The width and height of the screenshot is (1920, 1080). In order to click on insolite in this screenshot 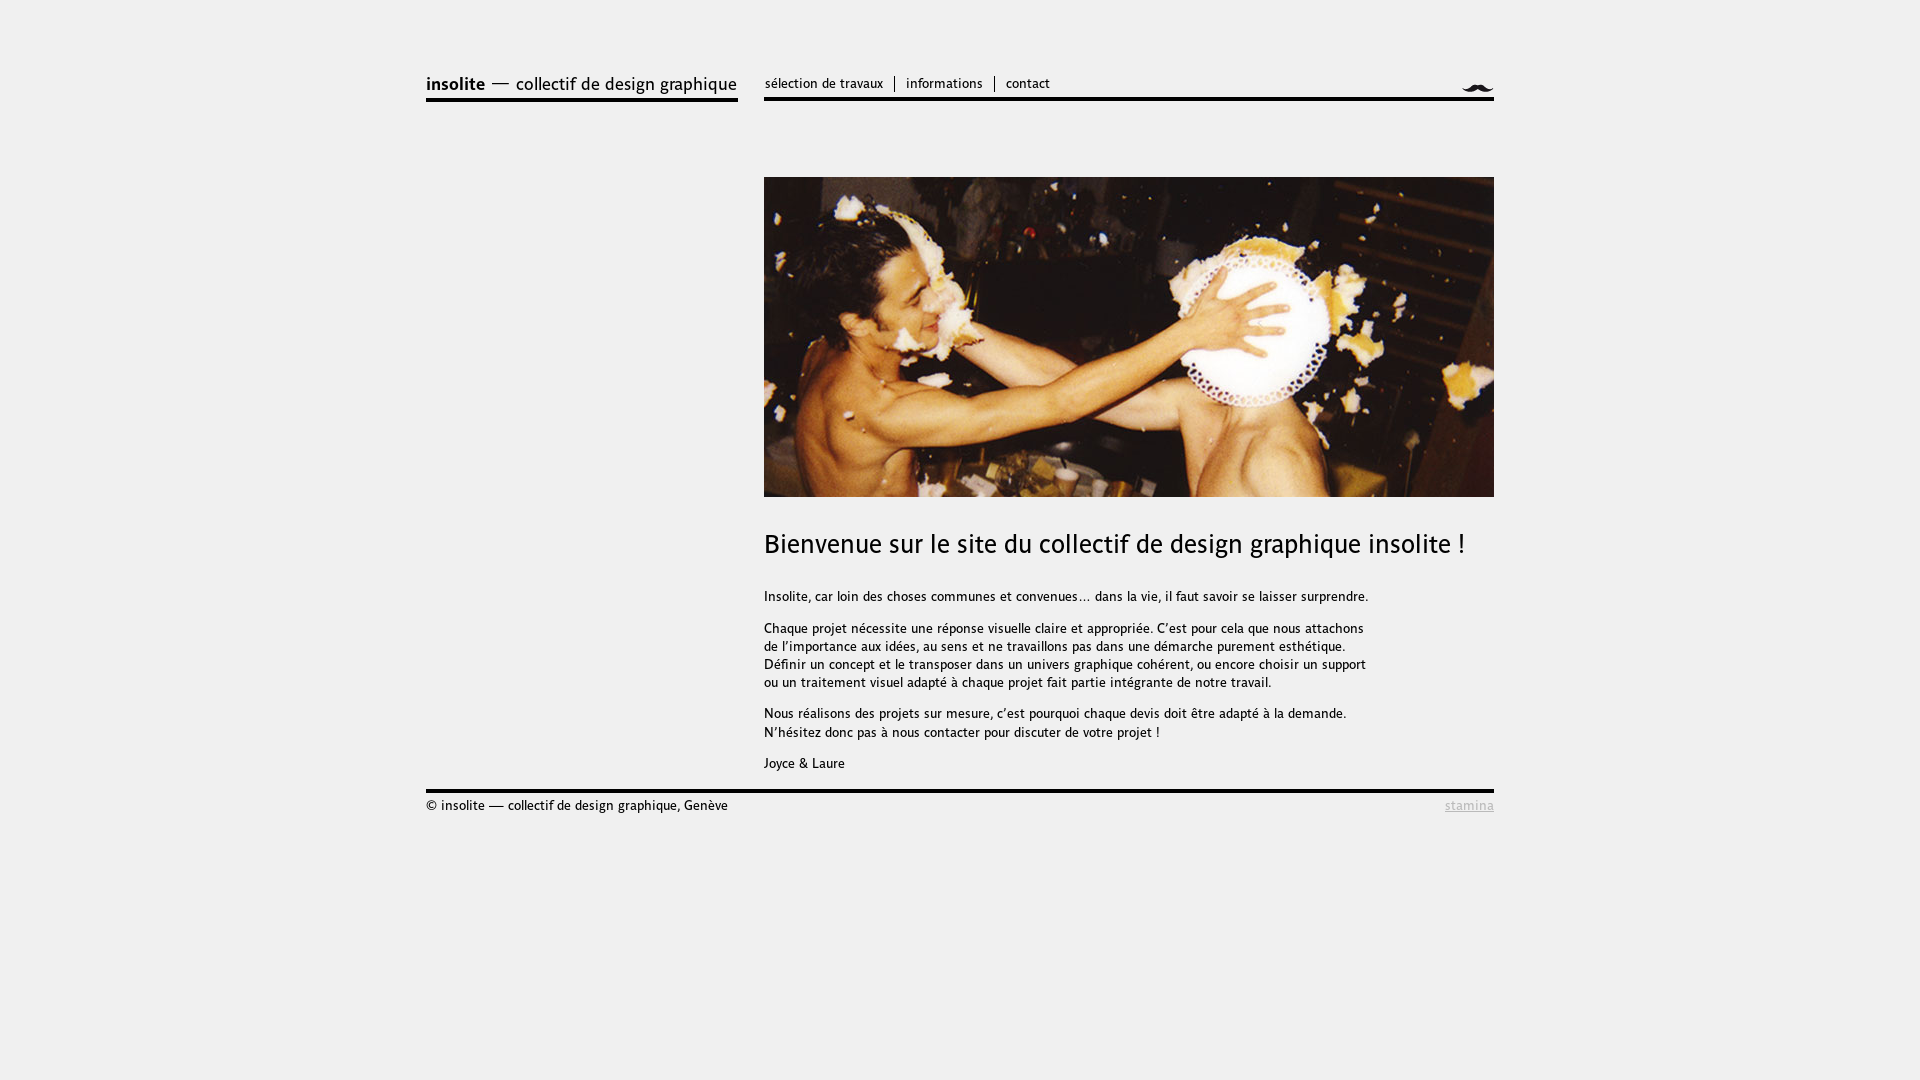, I will do `click(456, 84)`.